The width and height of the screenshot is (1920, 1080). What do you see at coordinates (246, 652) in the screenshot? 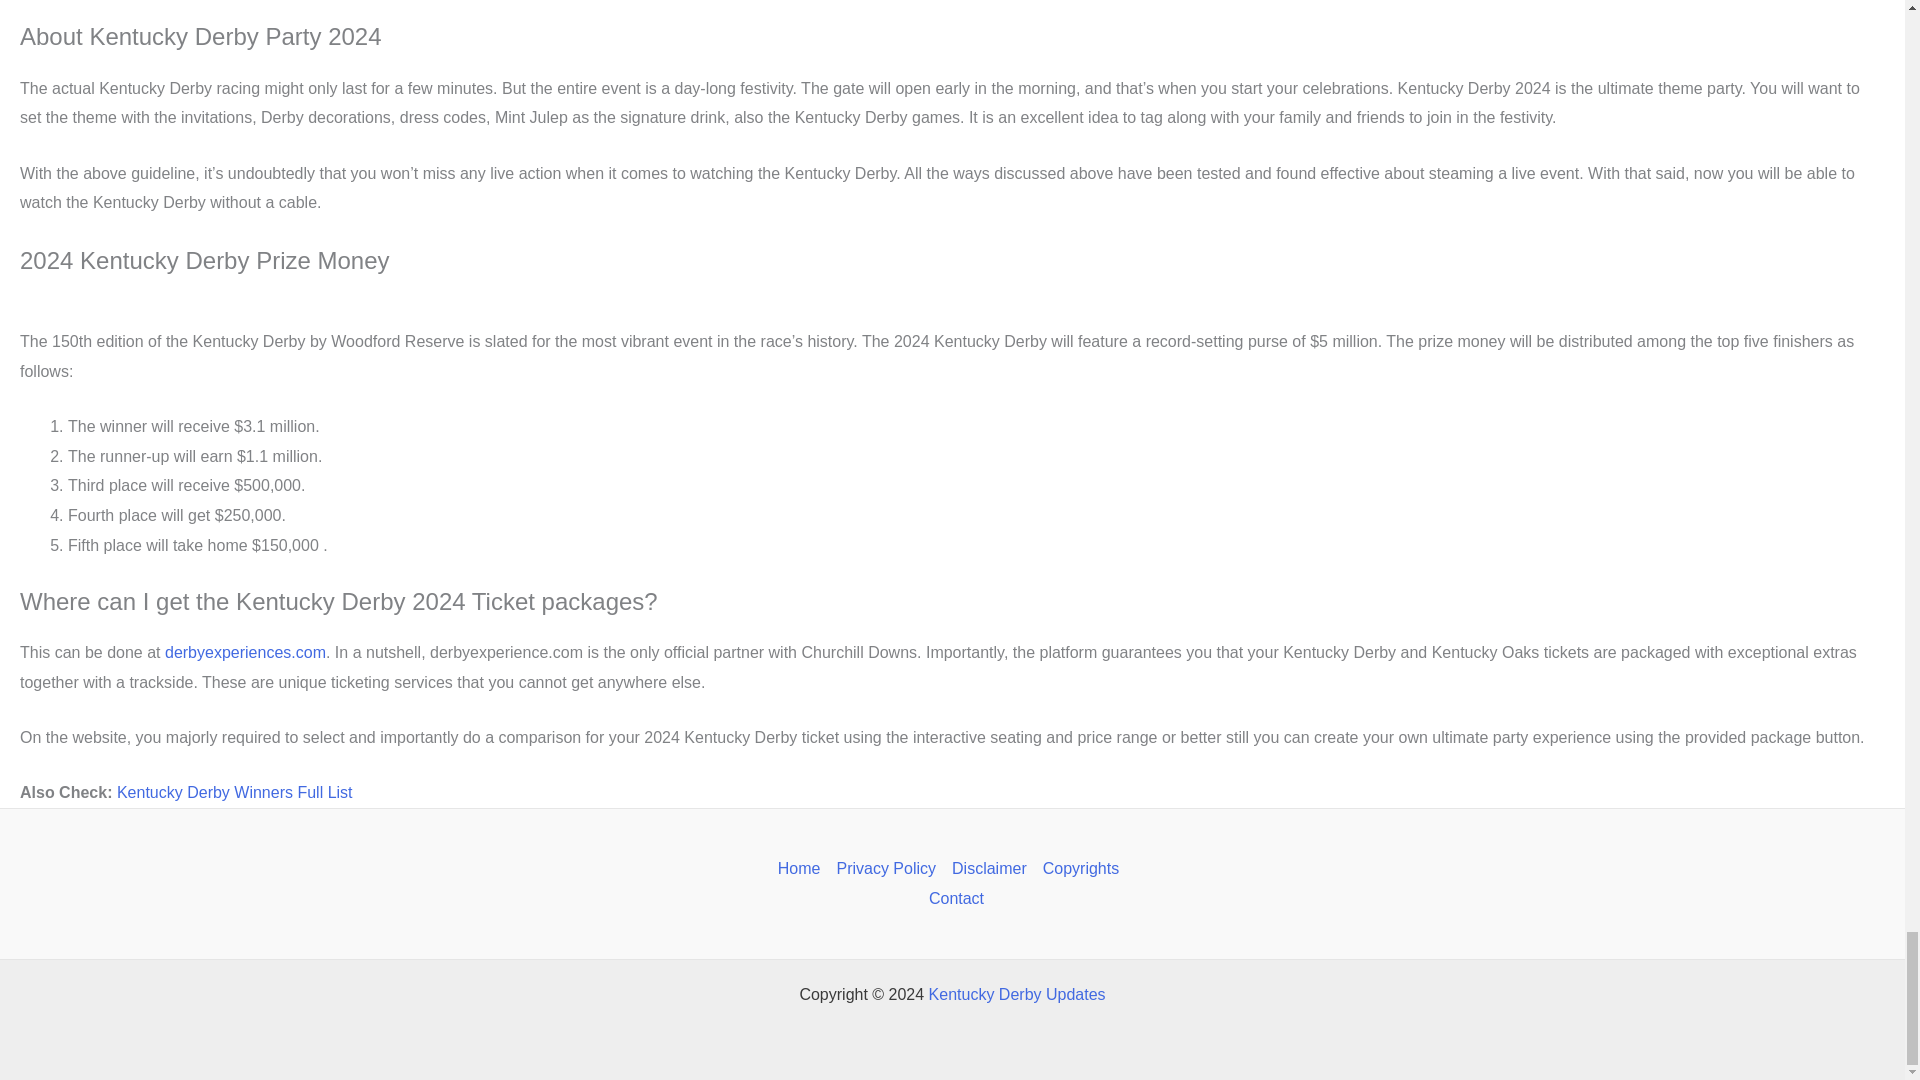
I see `derbyexperiences.com` at bounding box center [246, 652].